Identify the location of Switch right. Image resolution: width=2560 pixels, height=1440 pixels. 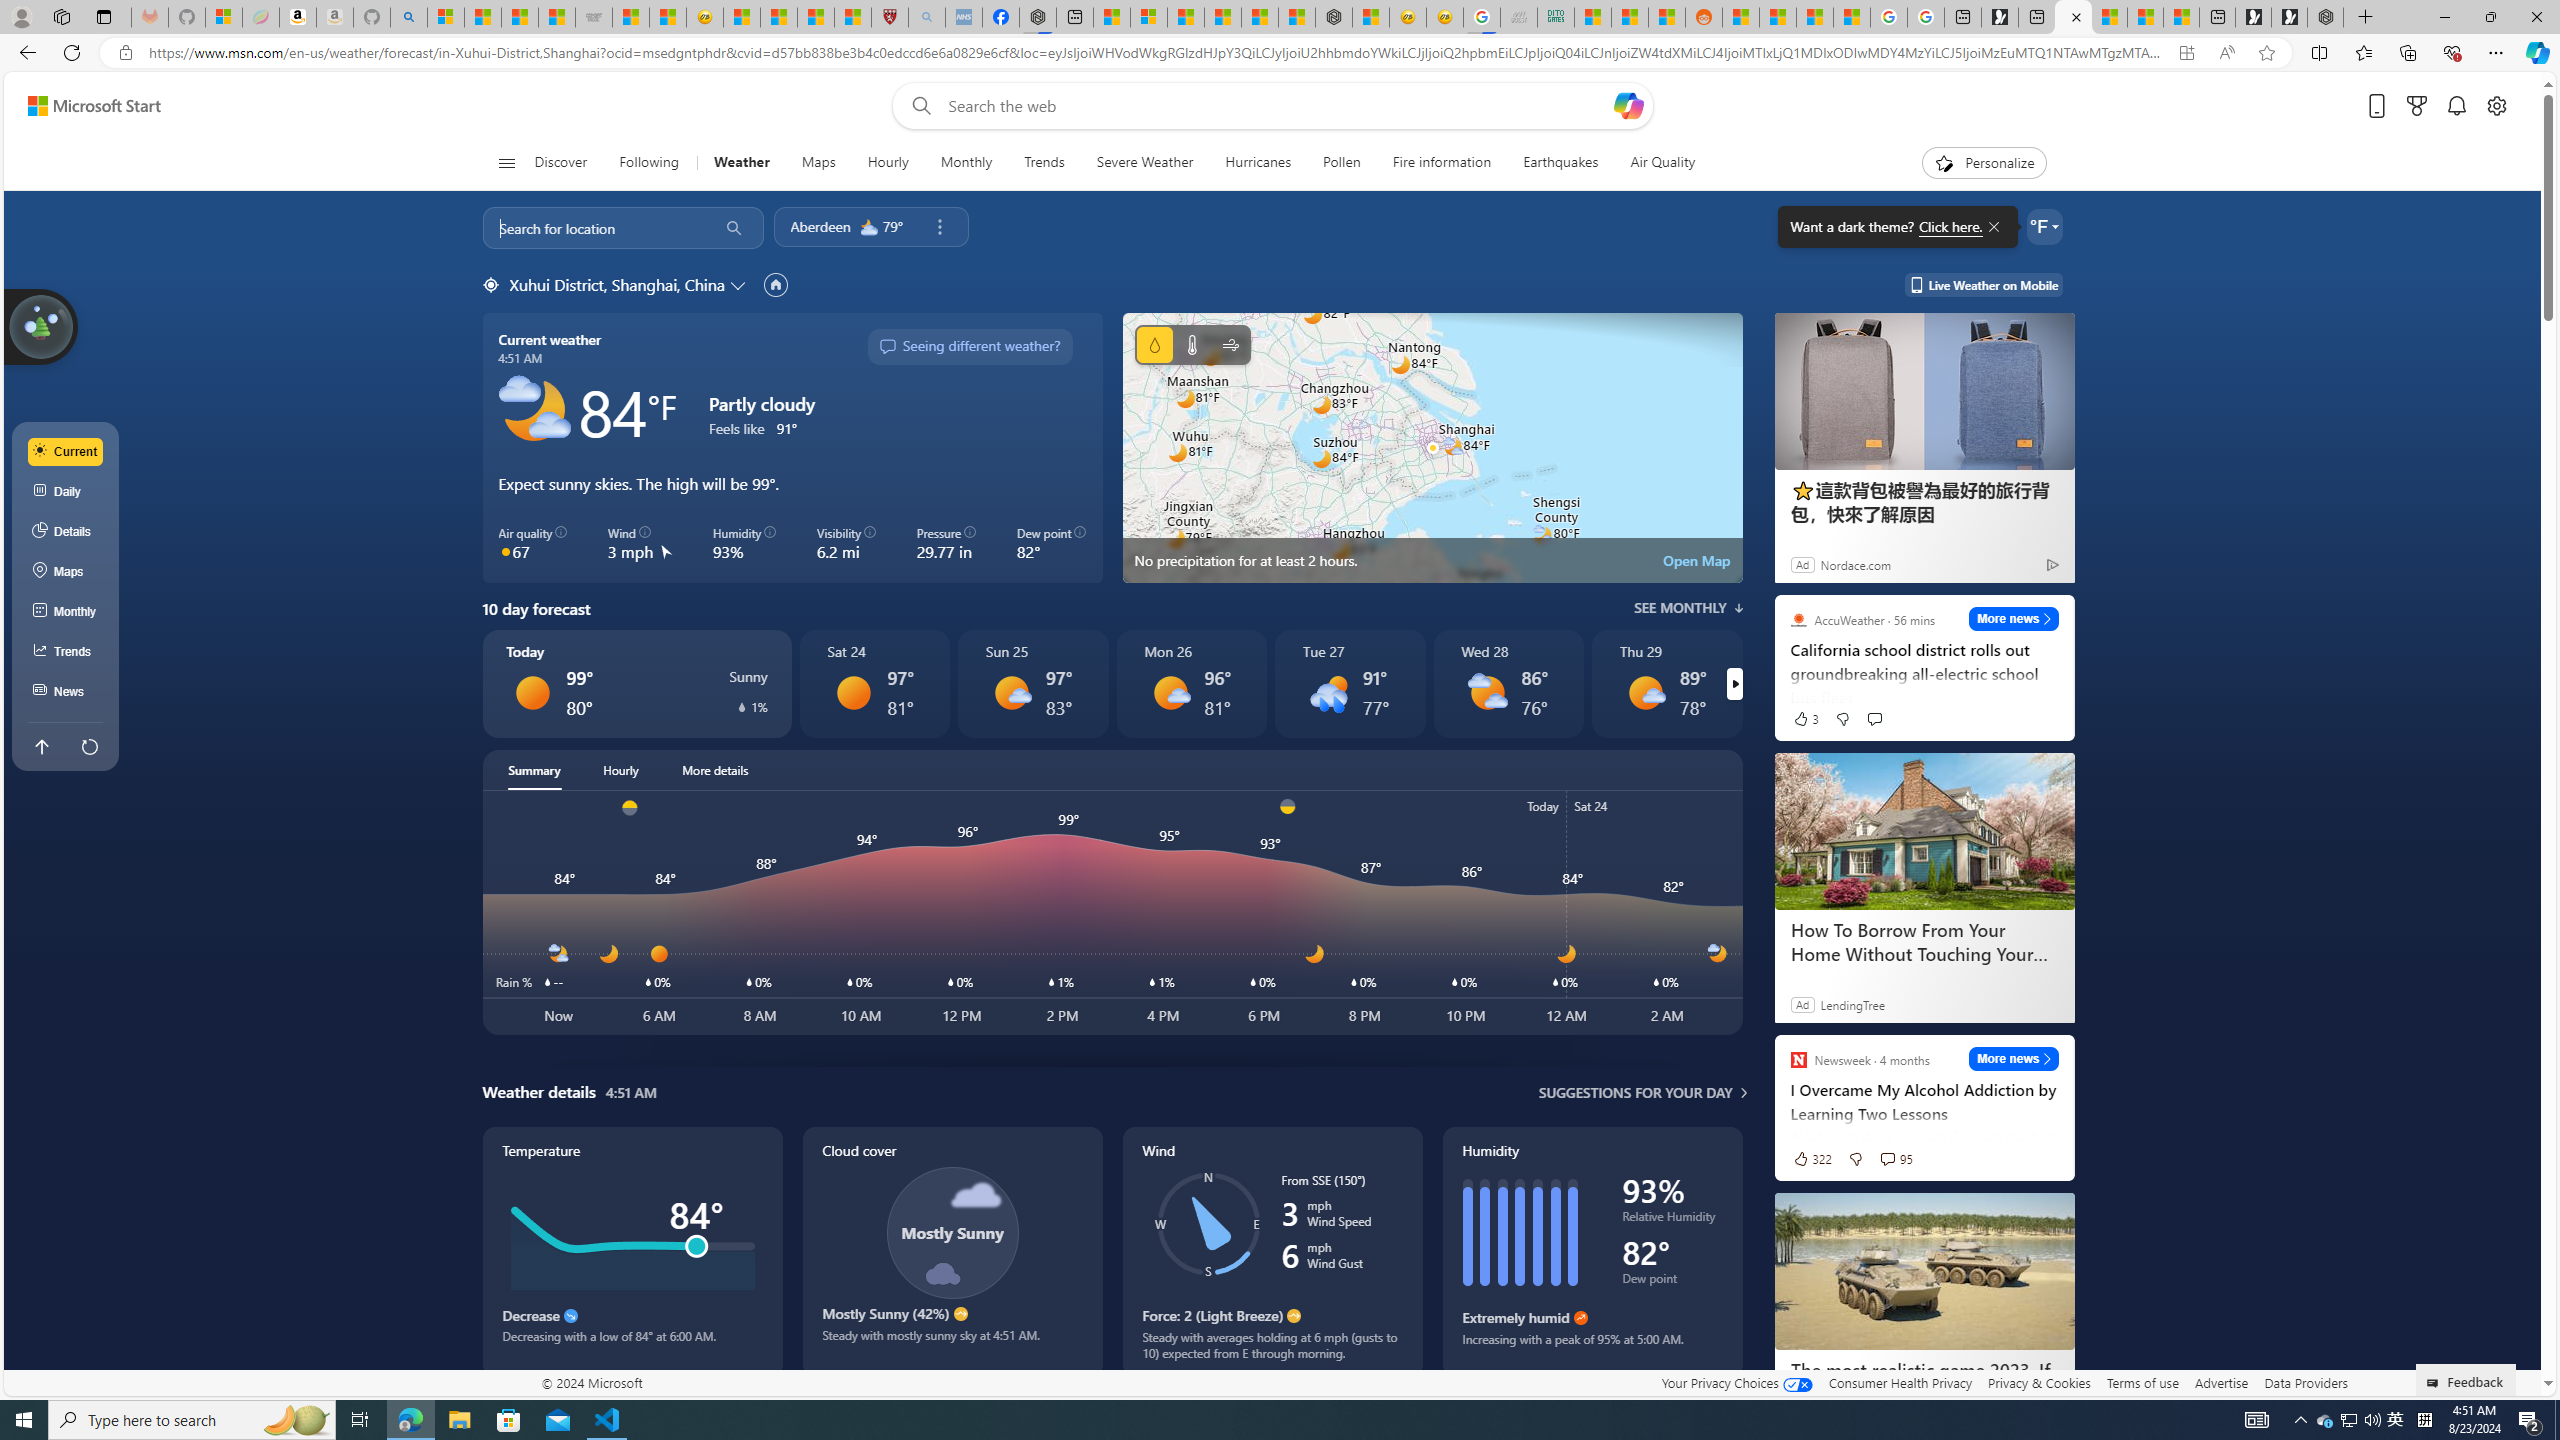
(1734, 684).